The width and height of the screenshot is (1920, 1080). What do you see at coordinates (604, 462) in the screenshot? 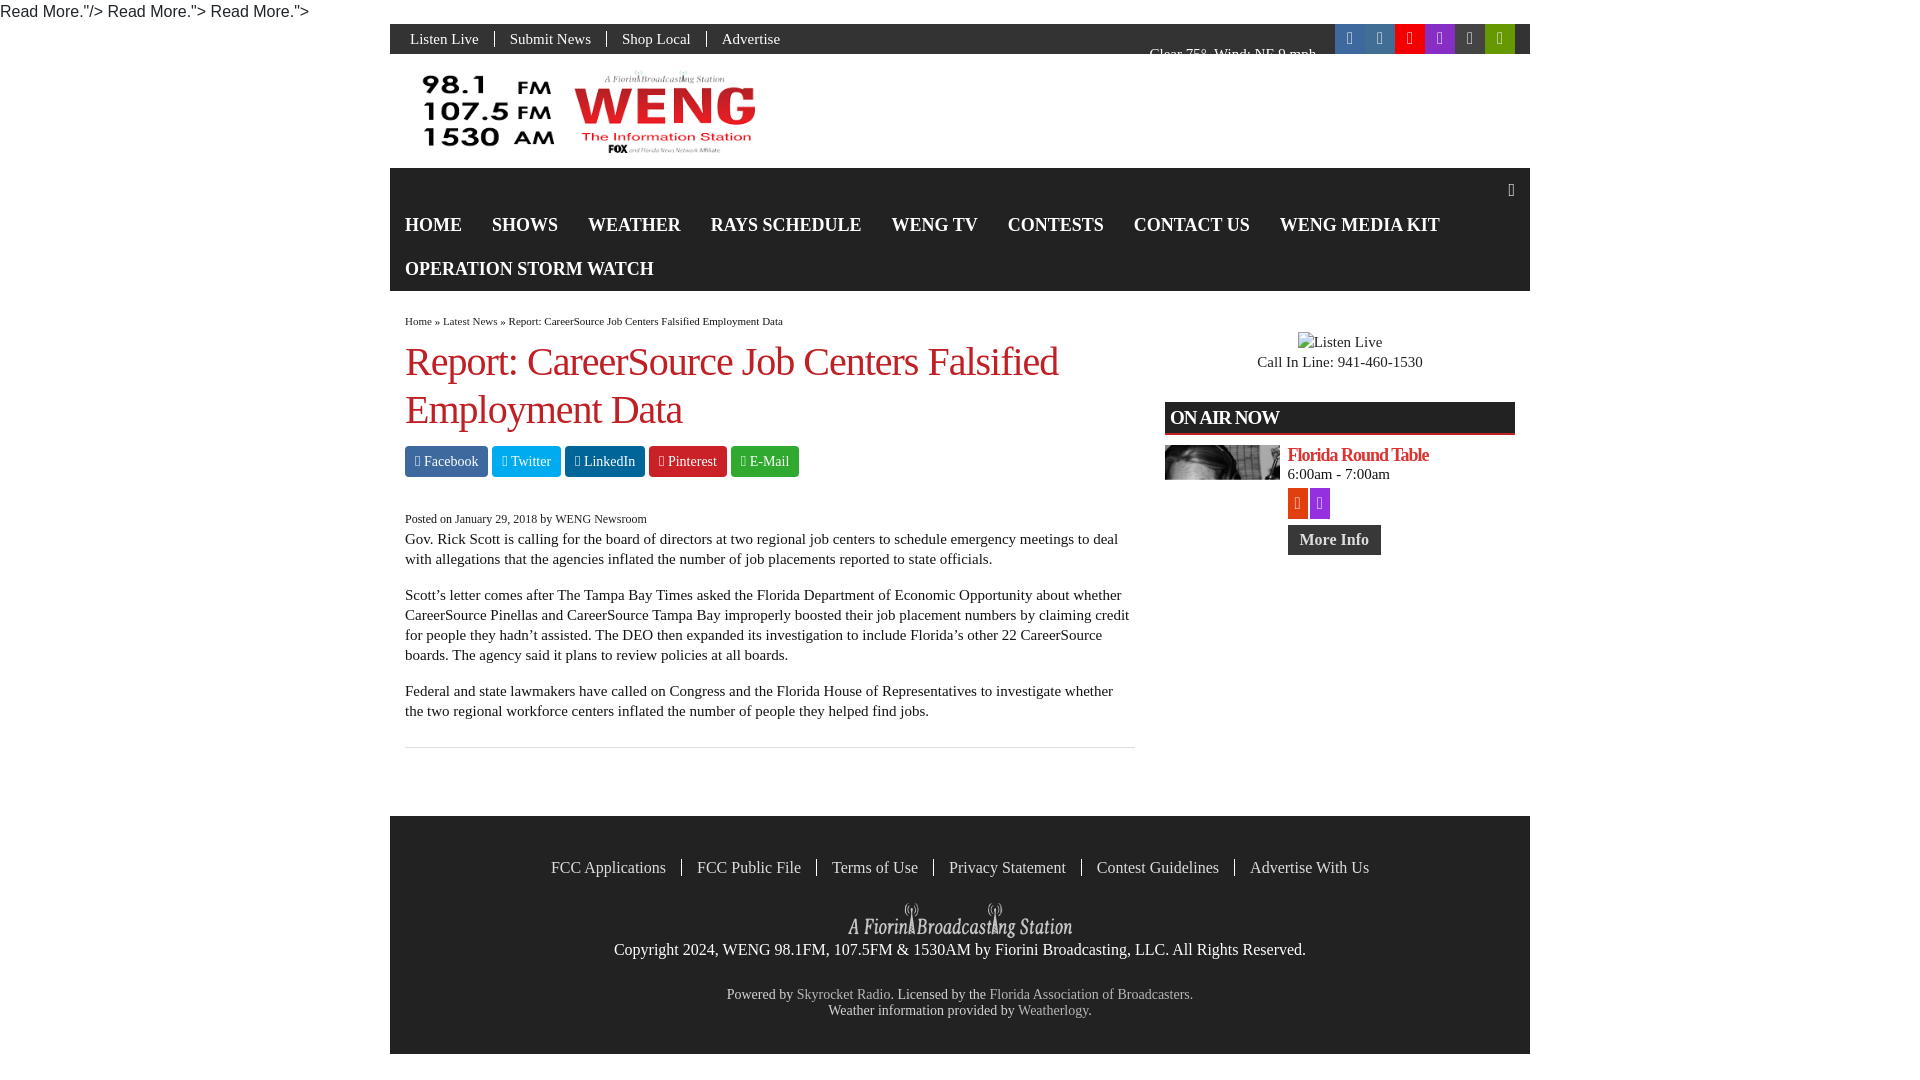
I see `Share to LinkedIn` at bounding box center [604, 462].